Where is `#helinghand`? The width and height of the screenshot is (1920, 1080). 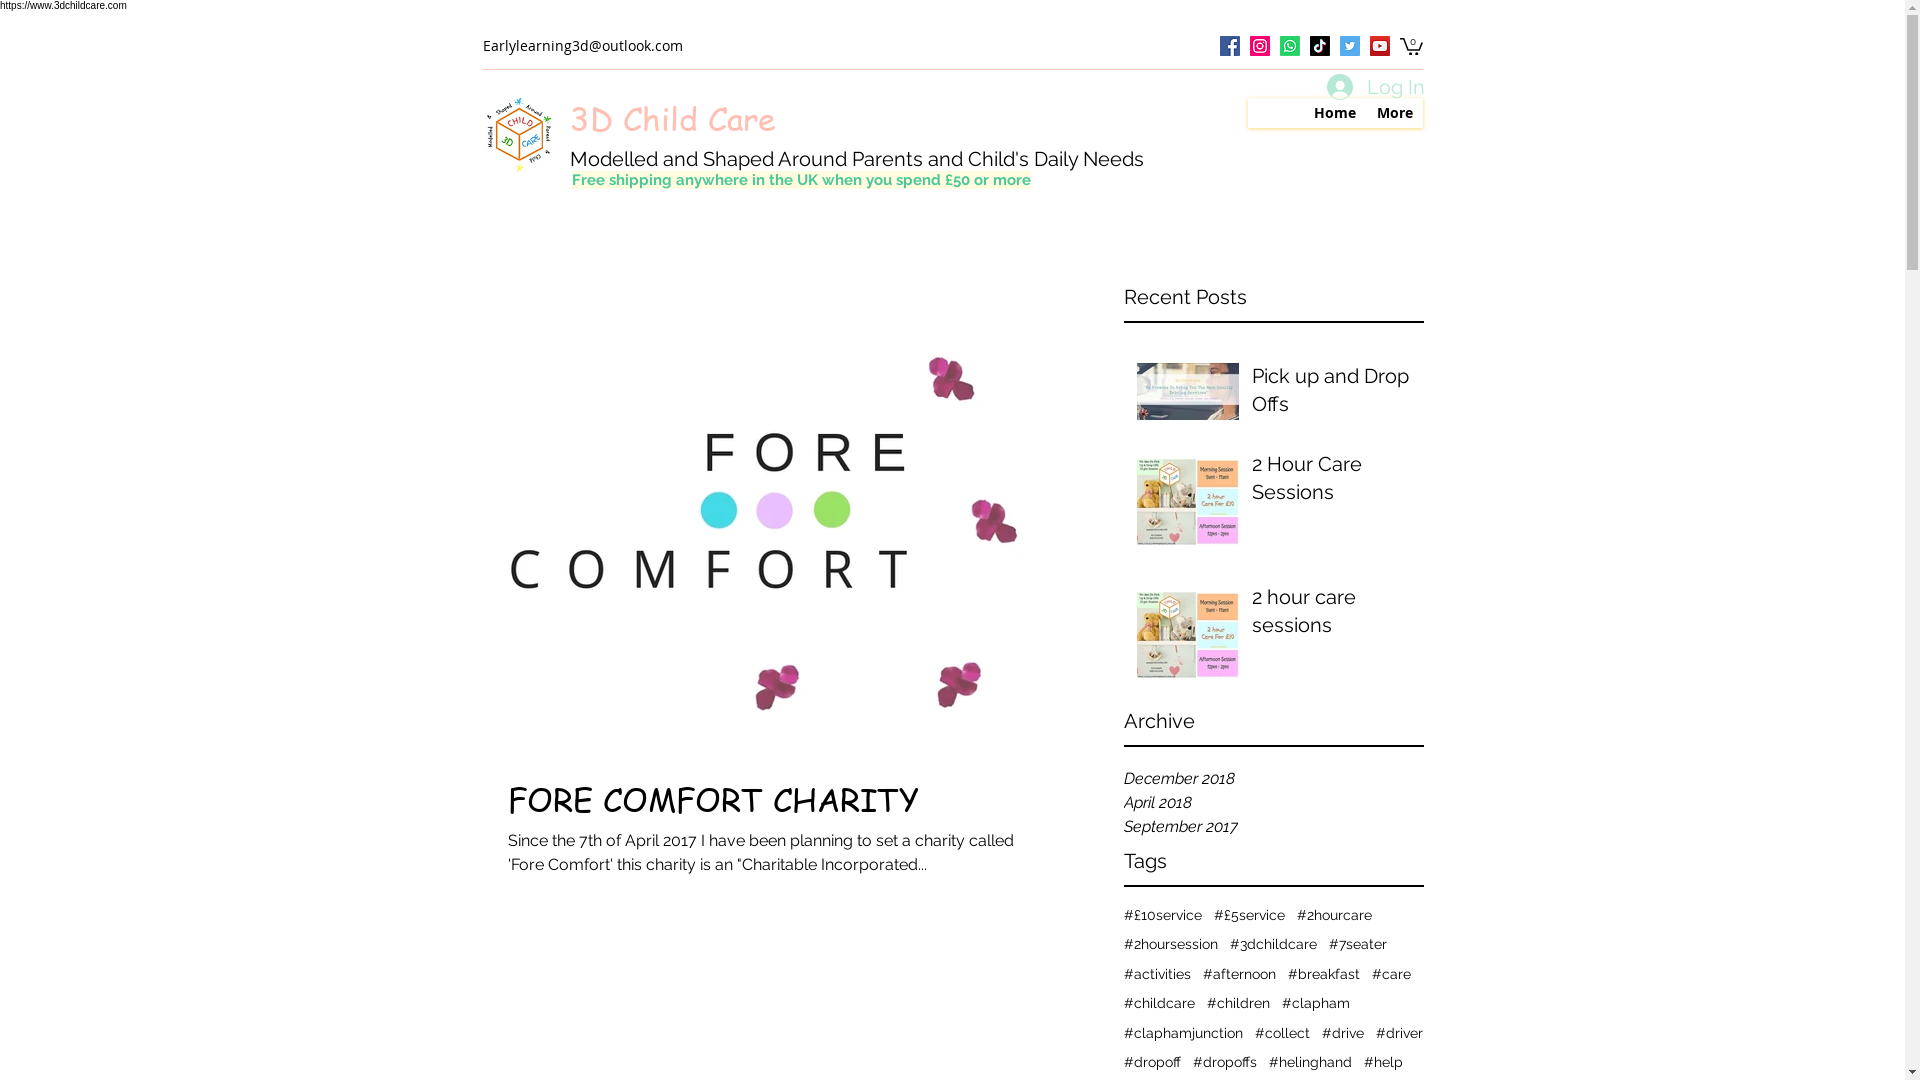
#helinghand is located at coordinates (1310, 1063).